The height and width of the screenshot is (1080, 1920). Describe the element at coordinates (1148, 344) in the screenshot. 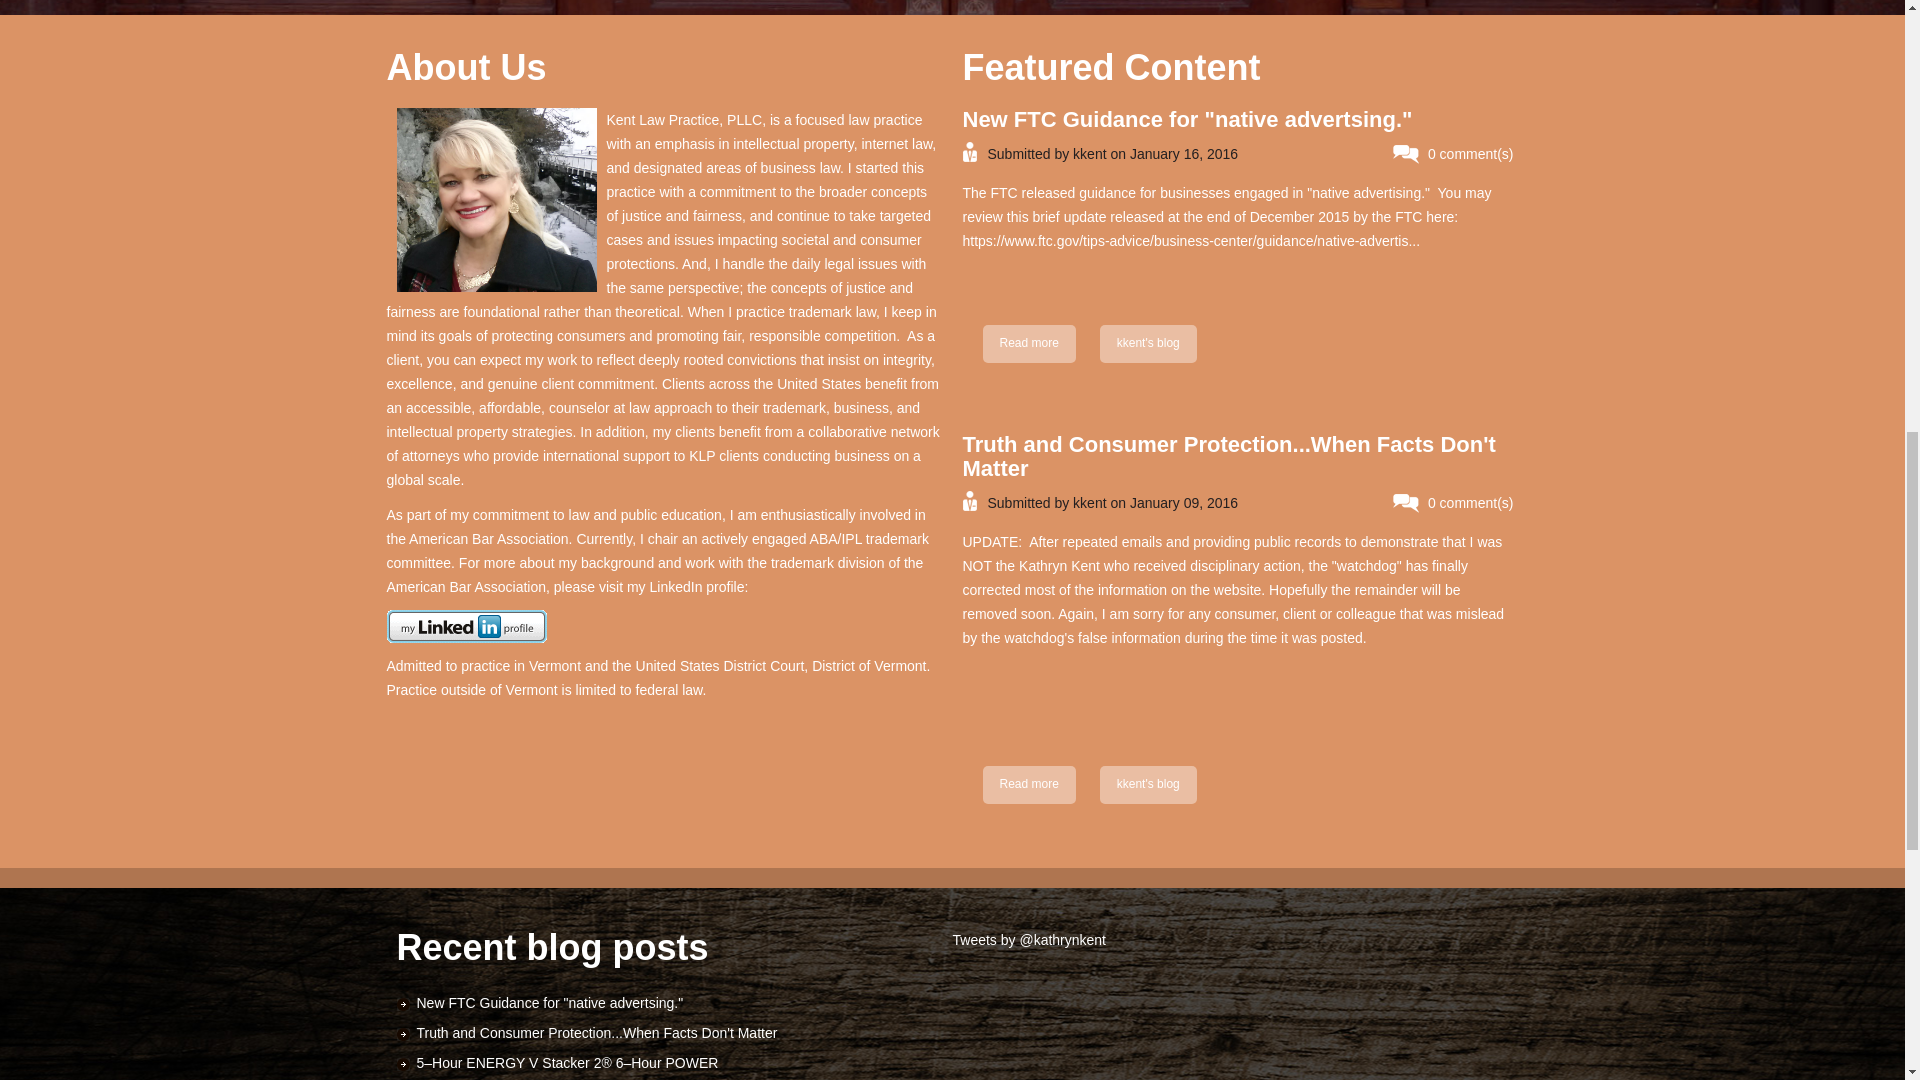

I see `New FTC Guidance for "native advertsing."` at that location.